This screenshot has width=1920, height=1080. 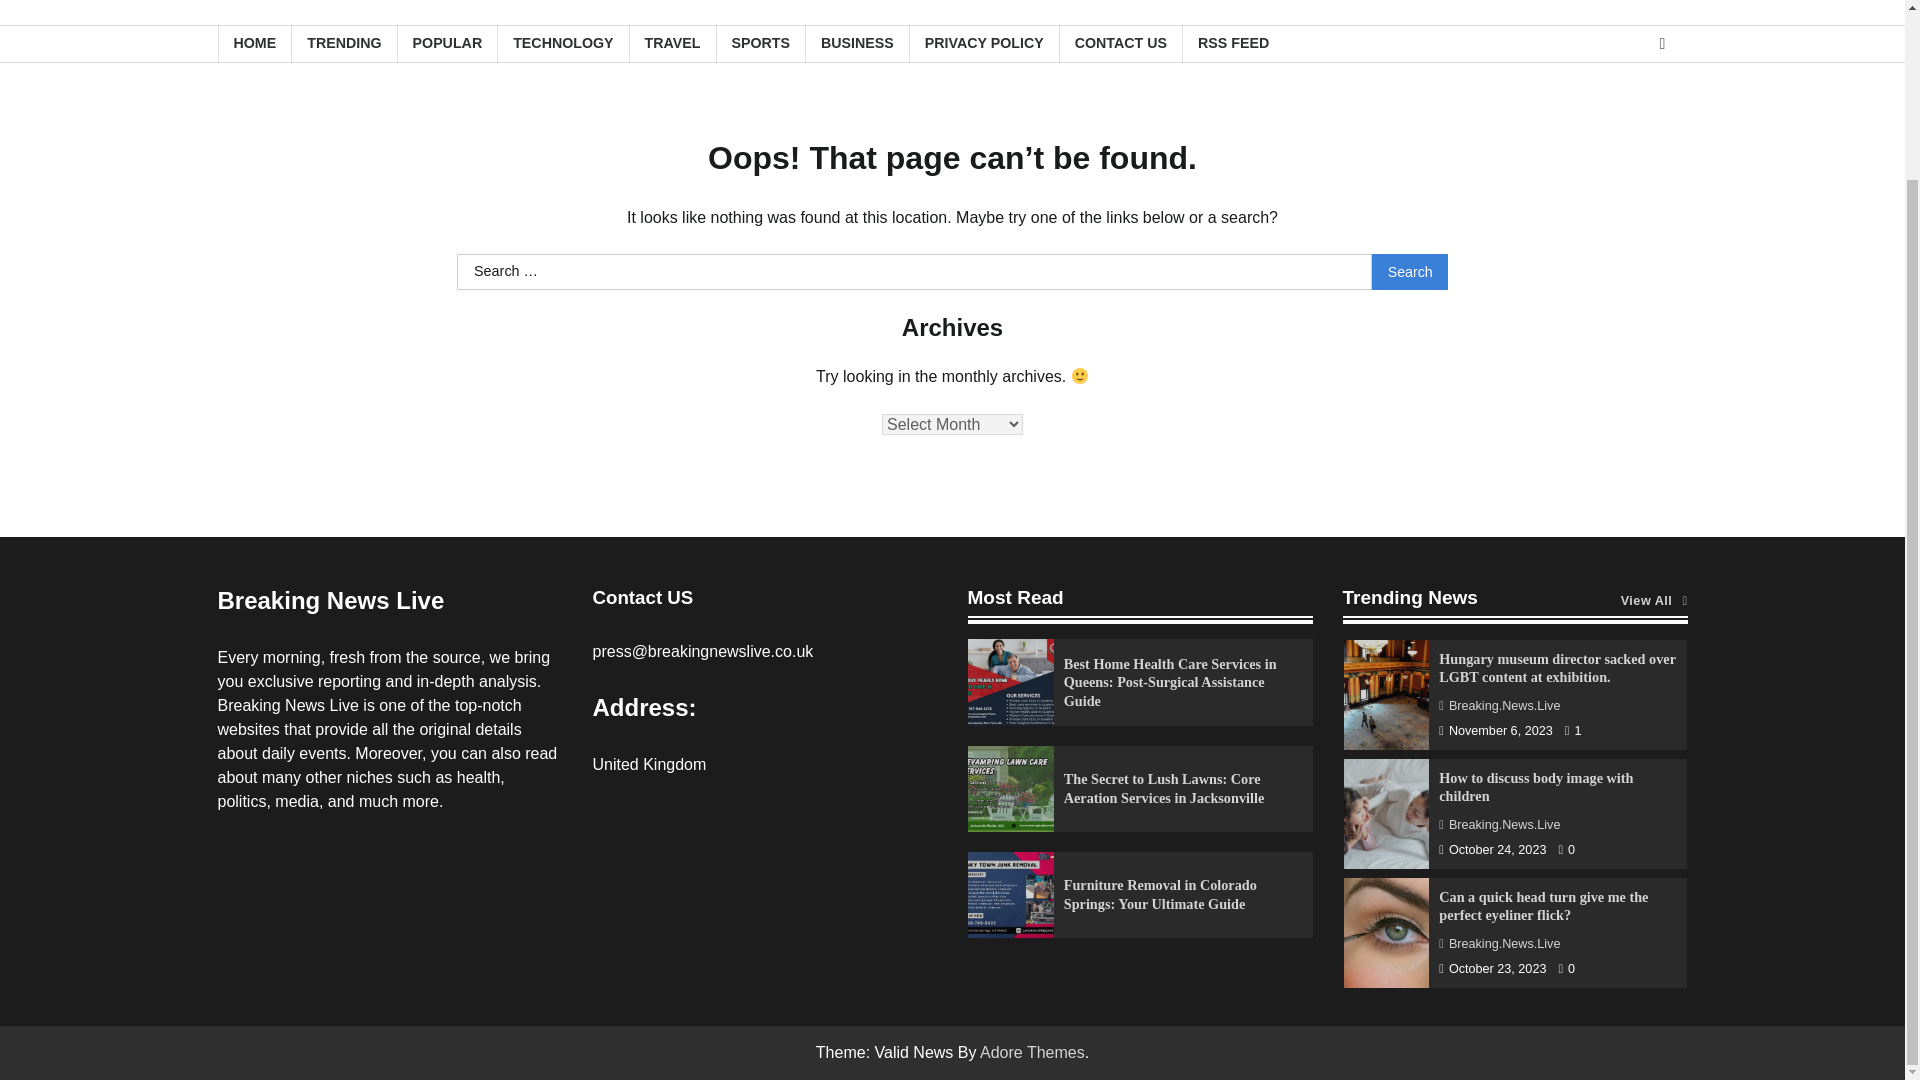 What do you see at coordinates (1410, 272) in the screenshot?
I see `Search` at bounding box center [1410, 272].